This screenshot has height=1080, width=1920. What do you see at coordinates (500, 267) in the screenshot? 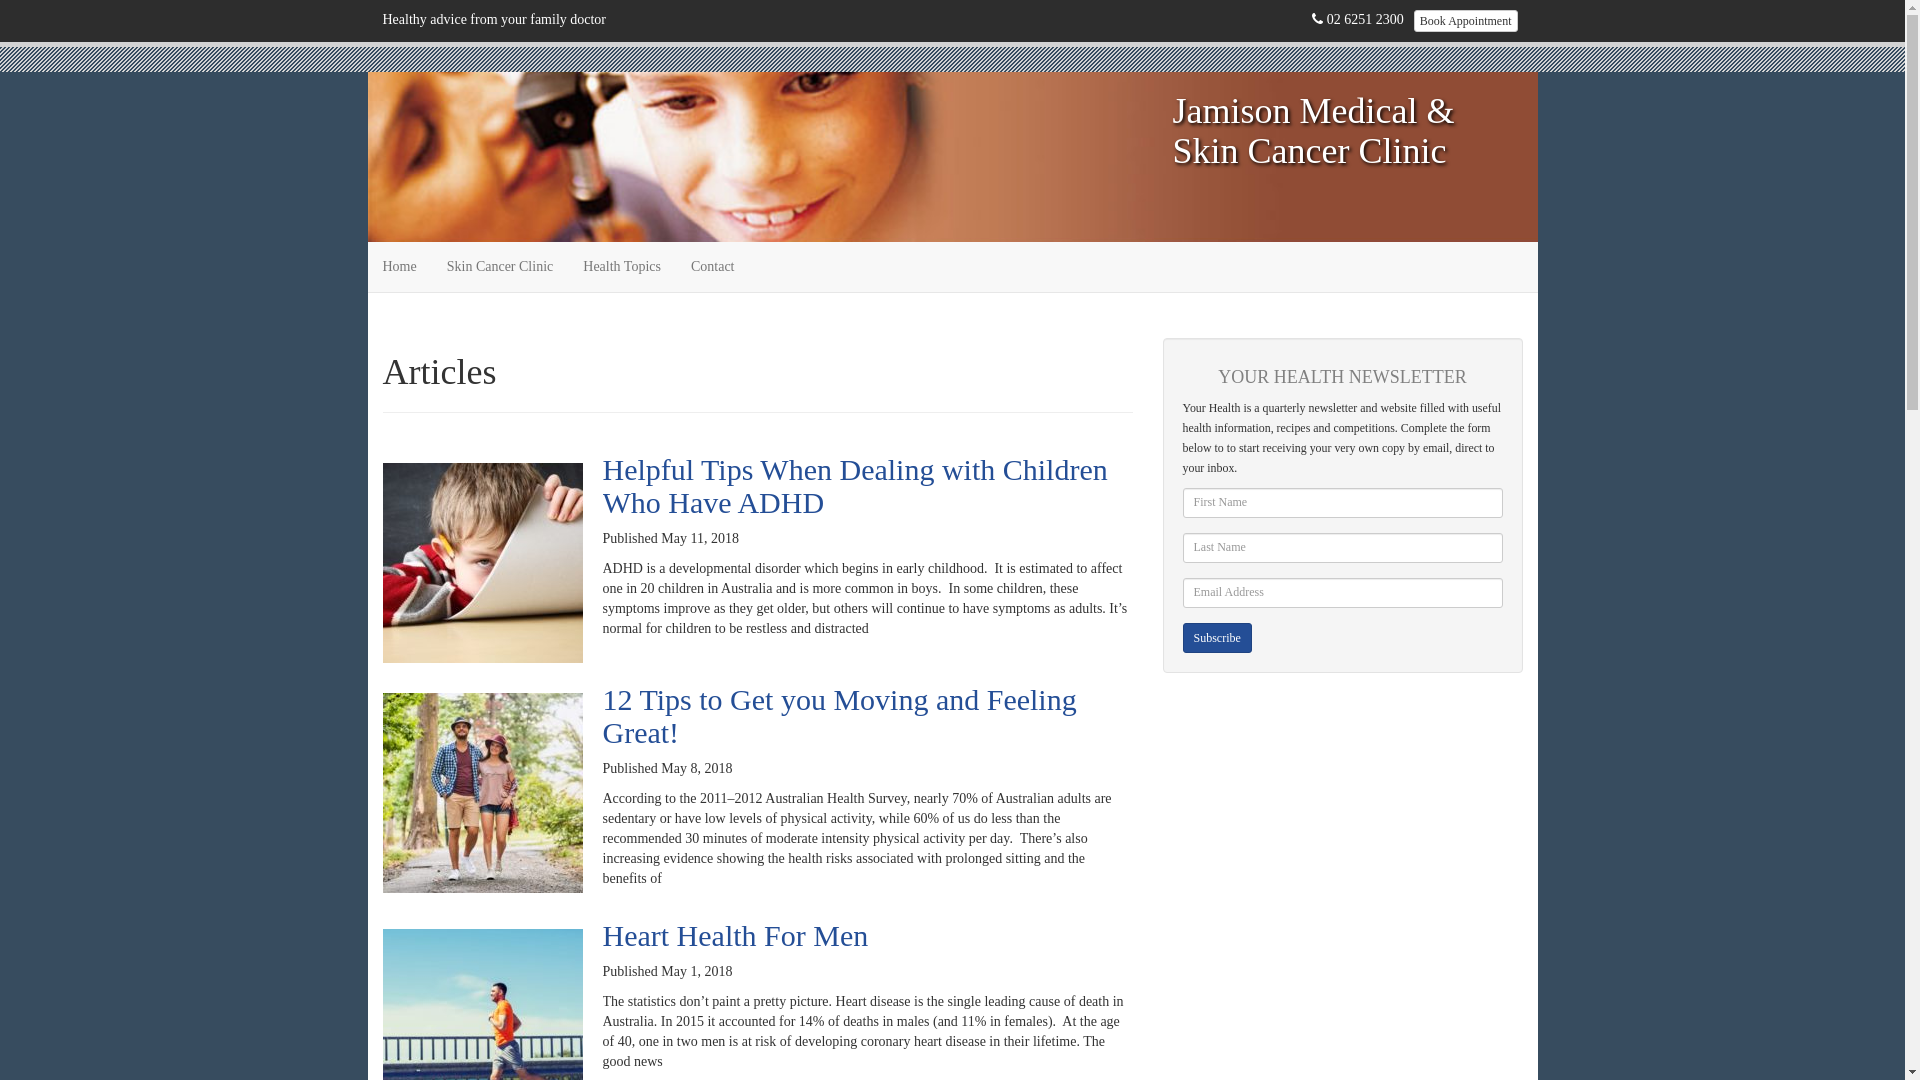
I see `Skin Cancer Clinic` at bounding box center [500, 267].